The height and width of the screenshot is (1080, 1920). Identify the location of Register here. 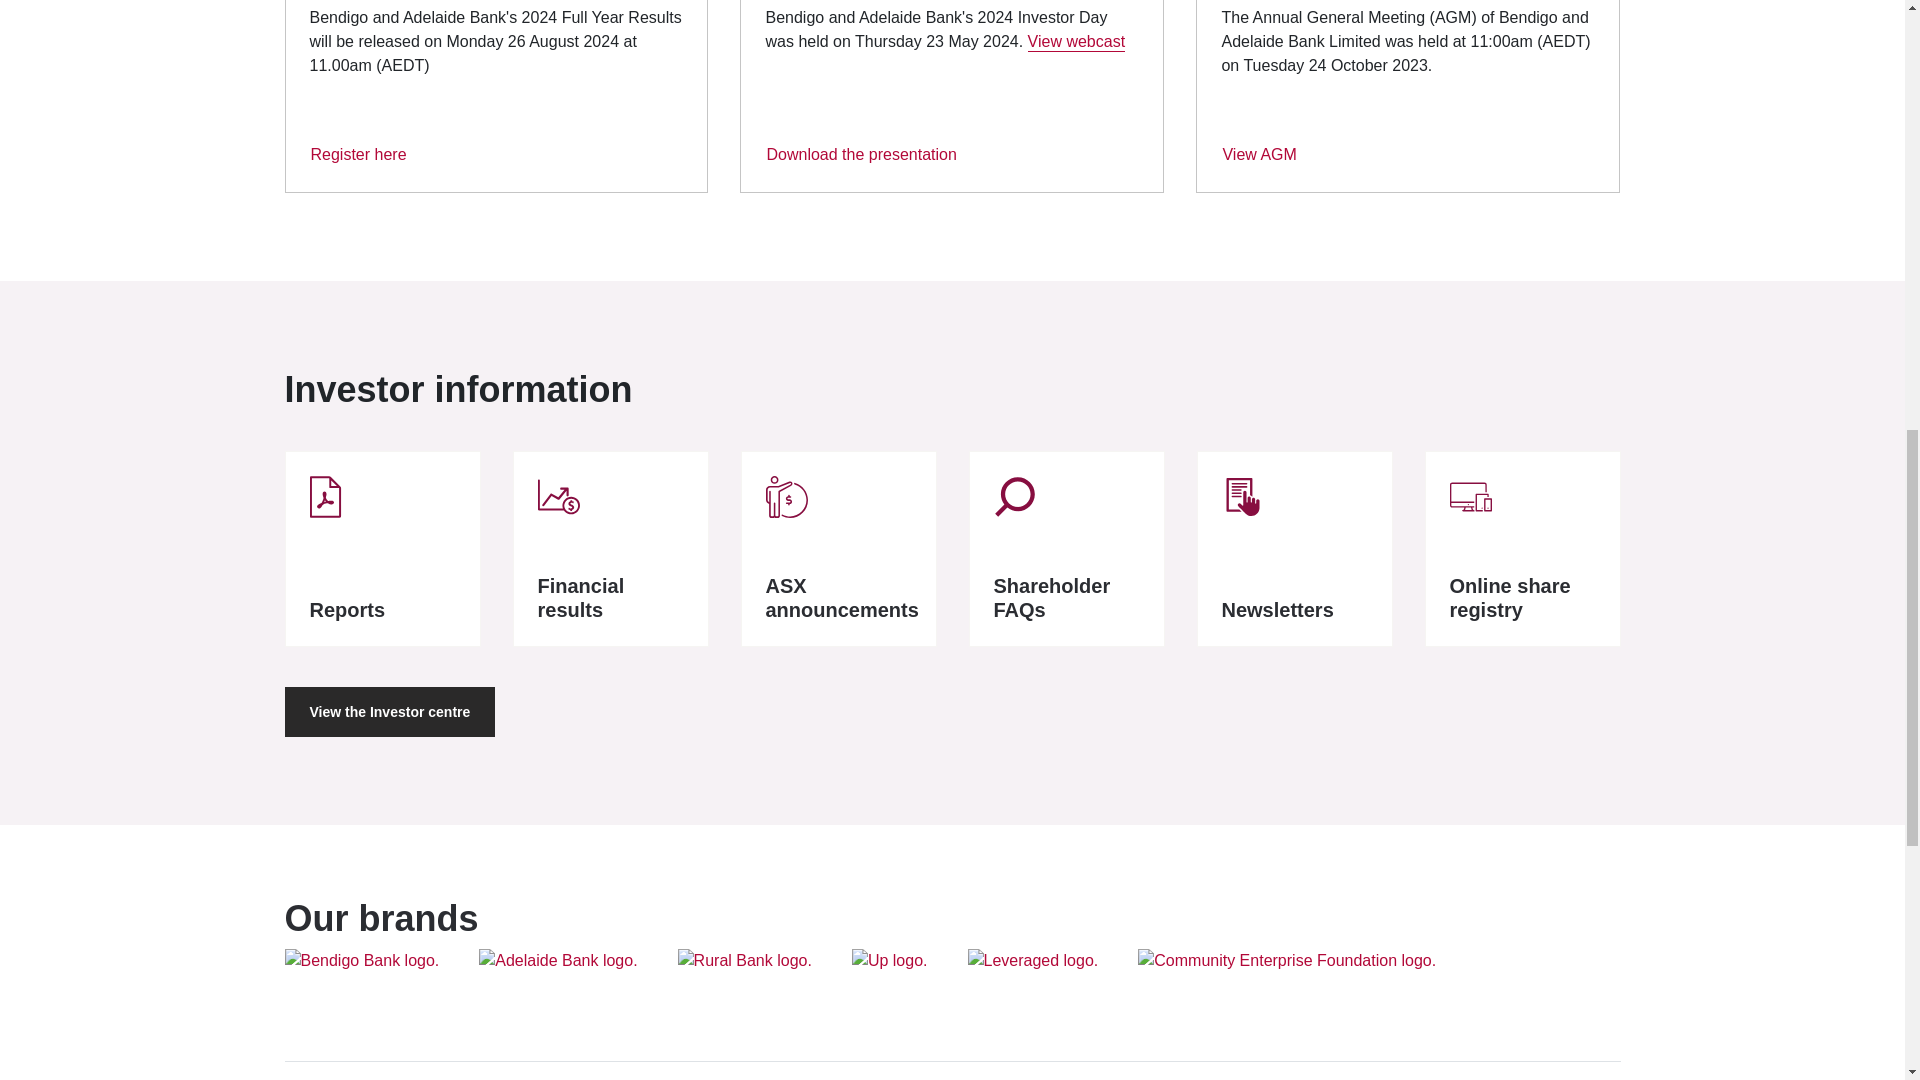
(358, 154).